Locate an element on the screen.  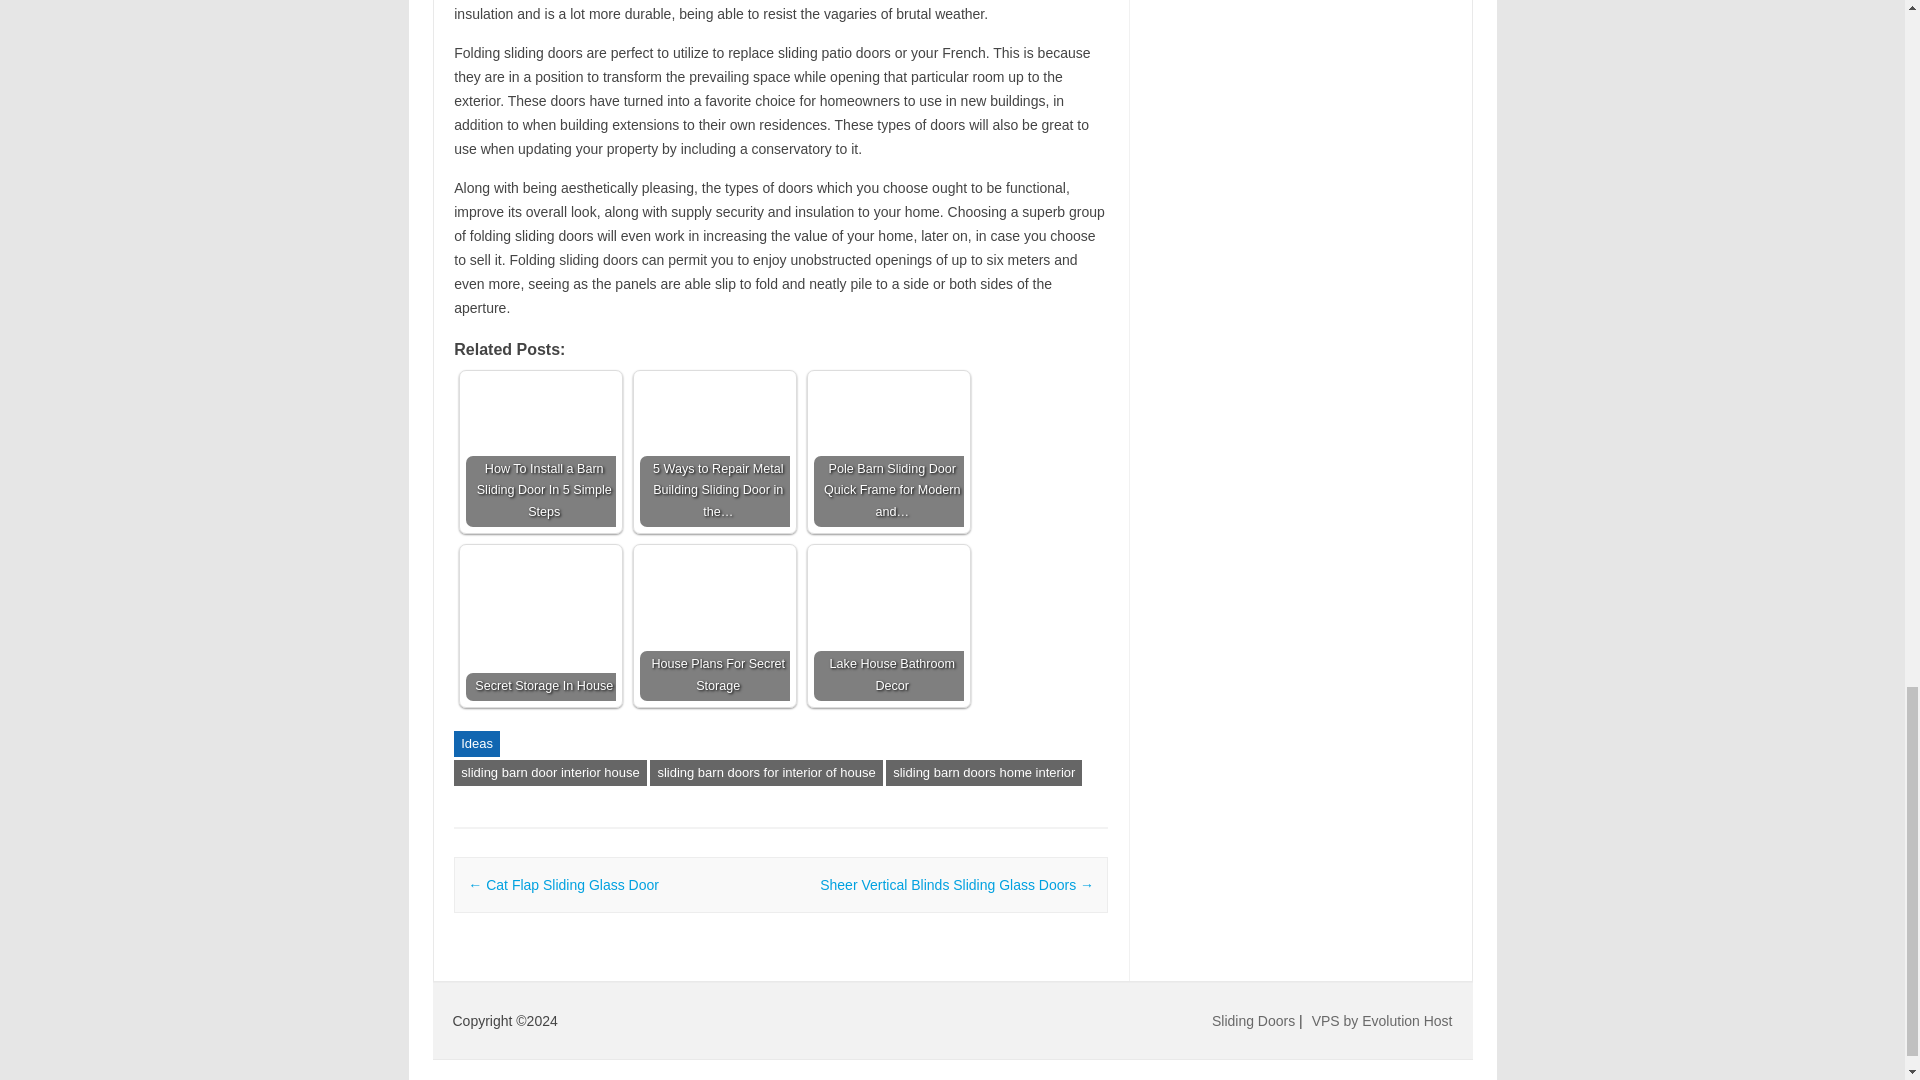
How To Install a Barn Sliding Door In 5 Simple Steps is located at coordinates (541, 452).